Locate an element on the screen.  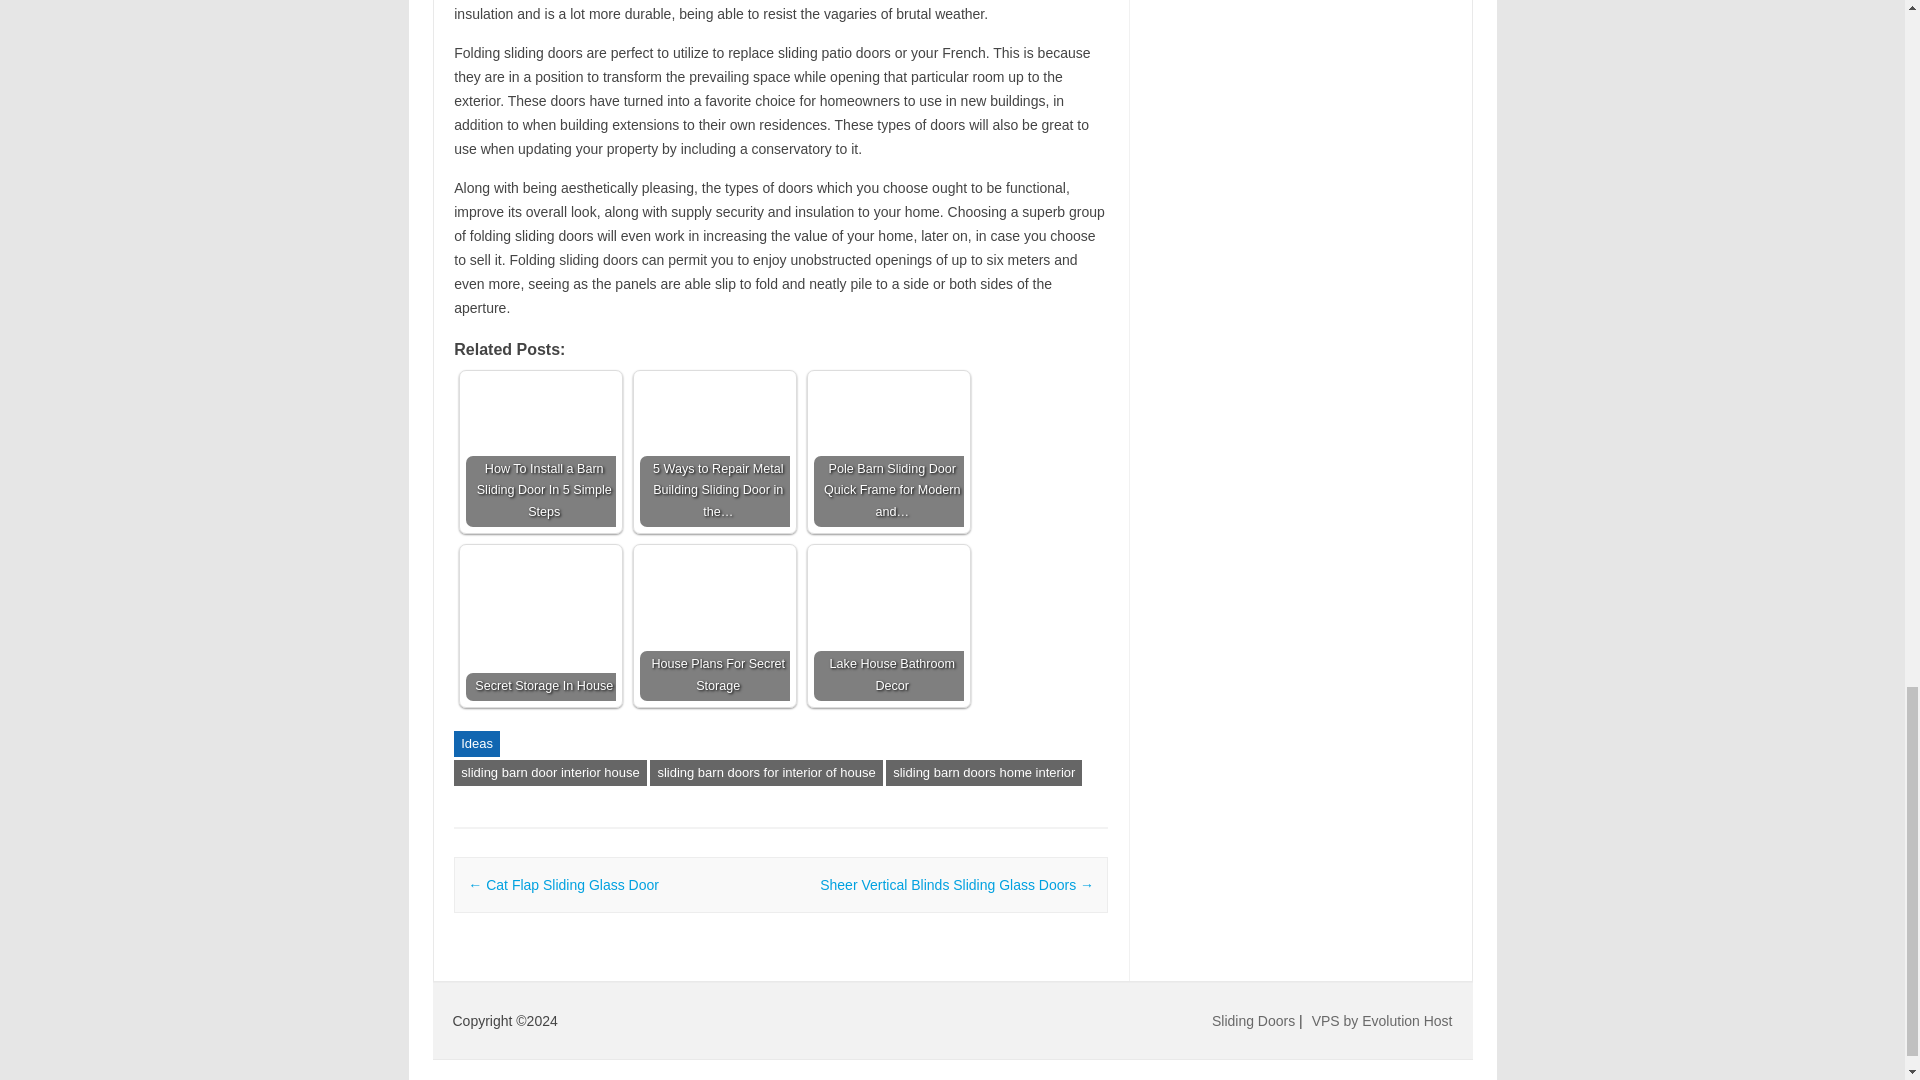
How To Install a Barn Sliding Door In 5 Simple Steps is located at coordinates (541, 452).